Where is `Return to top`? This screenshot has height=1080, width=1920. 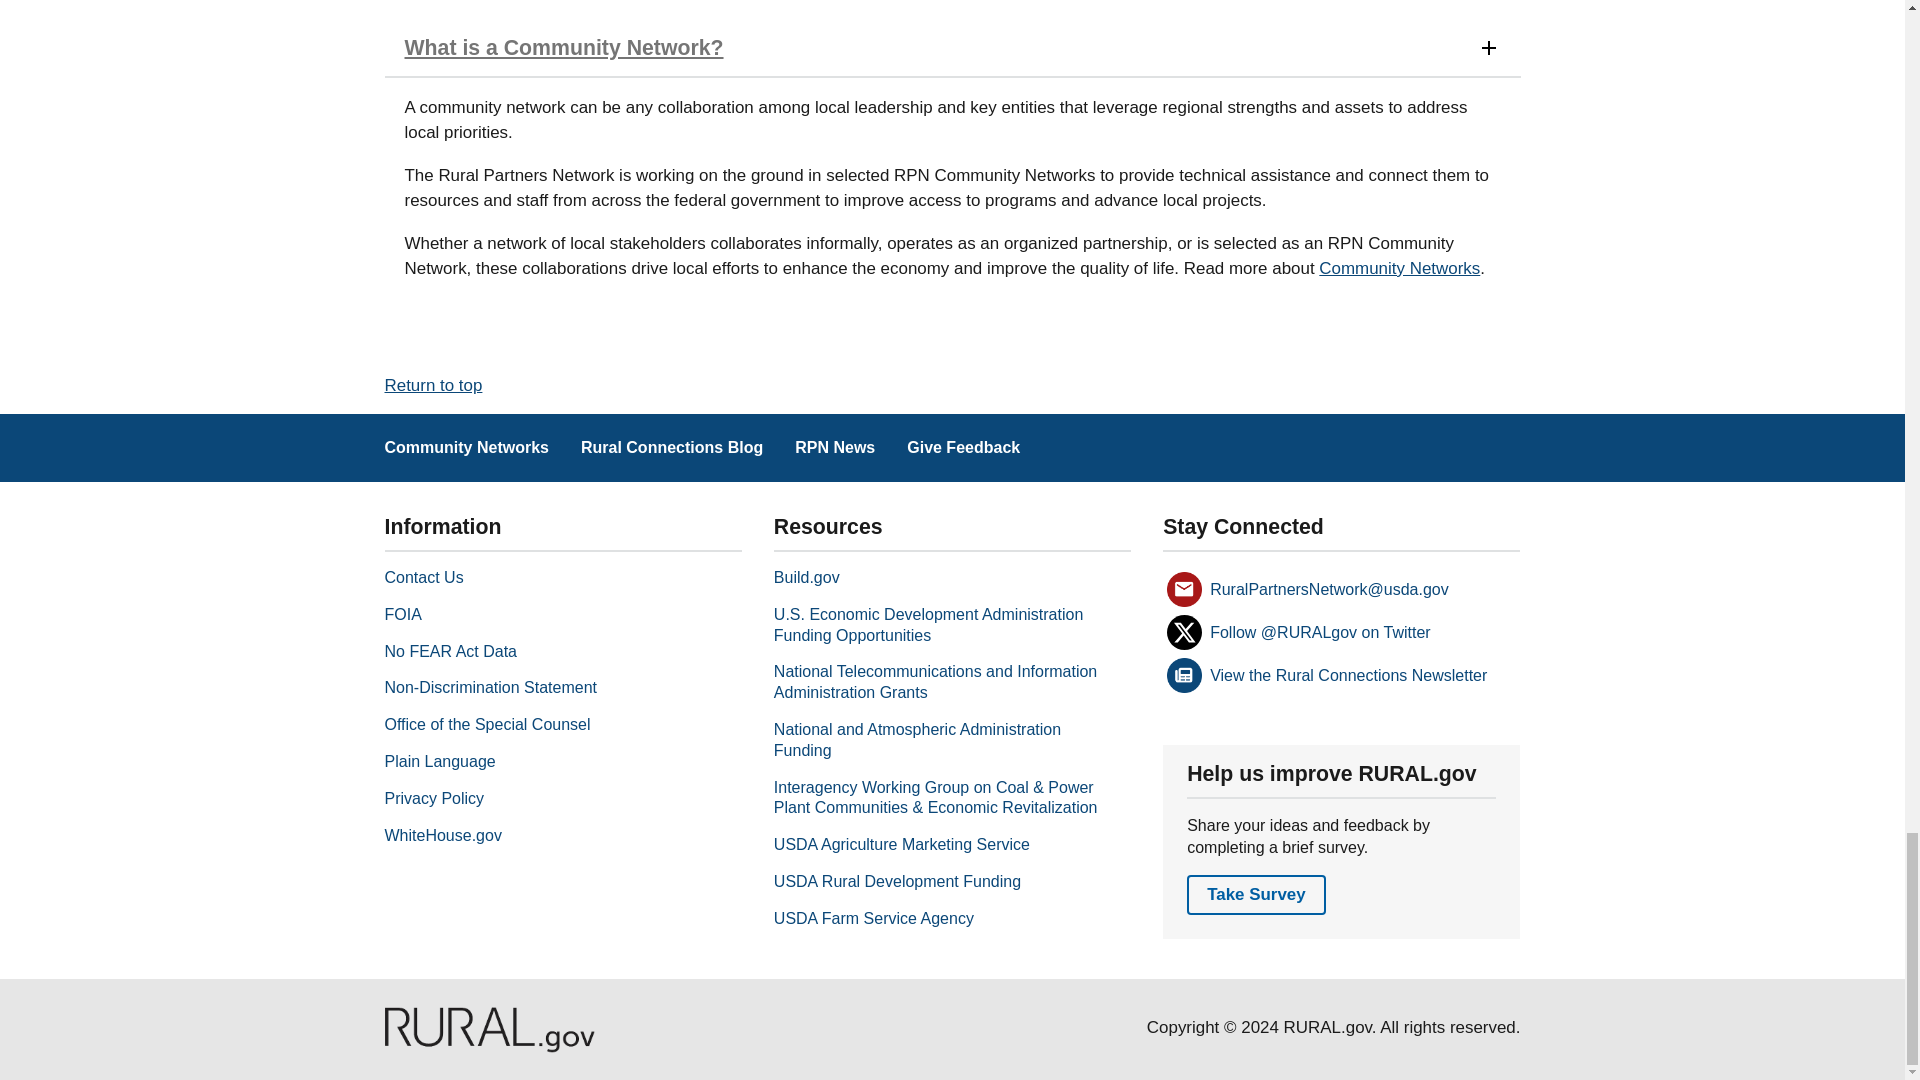 Return to top is located at coordinates (432, 385).